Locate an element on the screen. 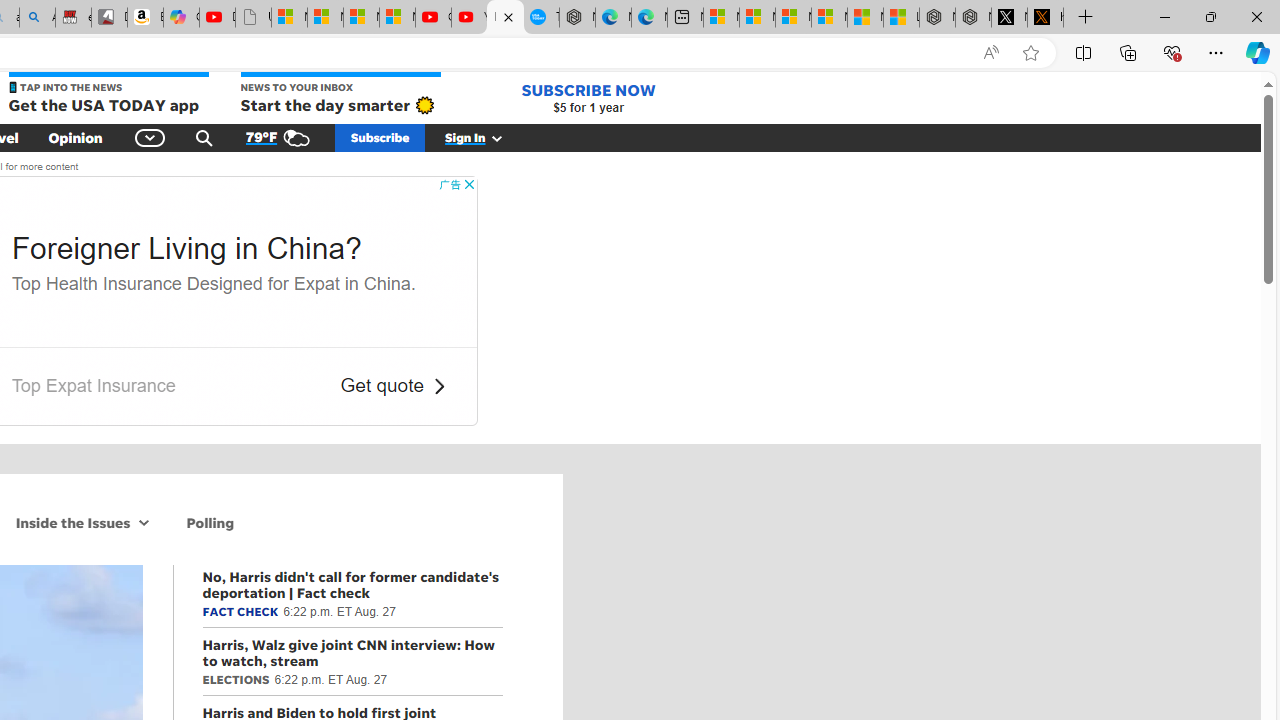 Image resolution: width=1280 pixels, height=720 pixels. Foreigner Living in China? is located at coordinates (186, 248).